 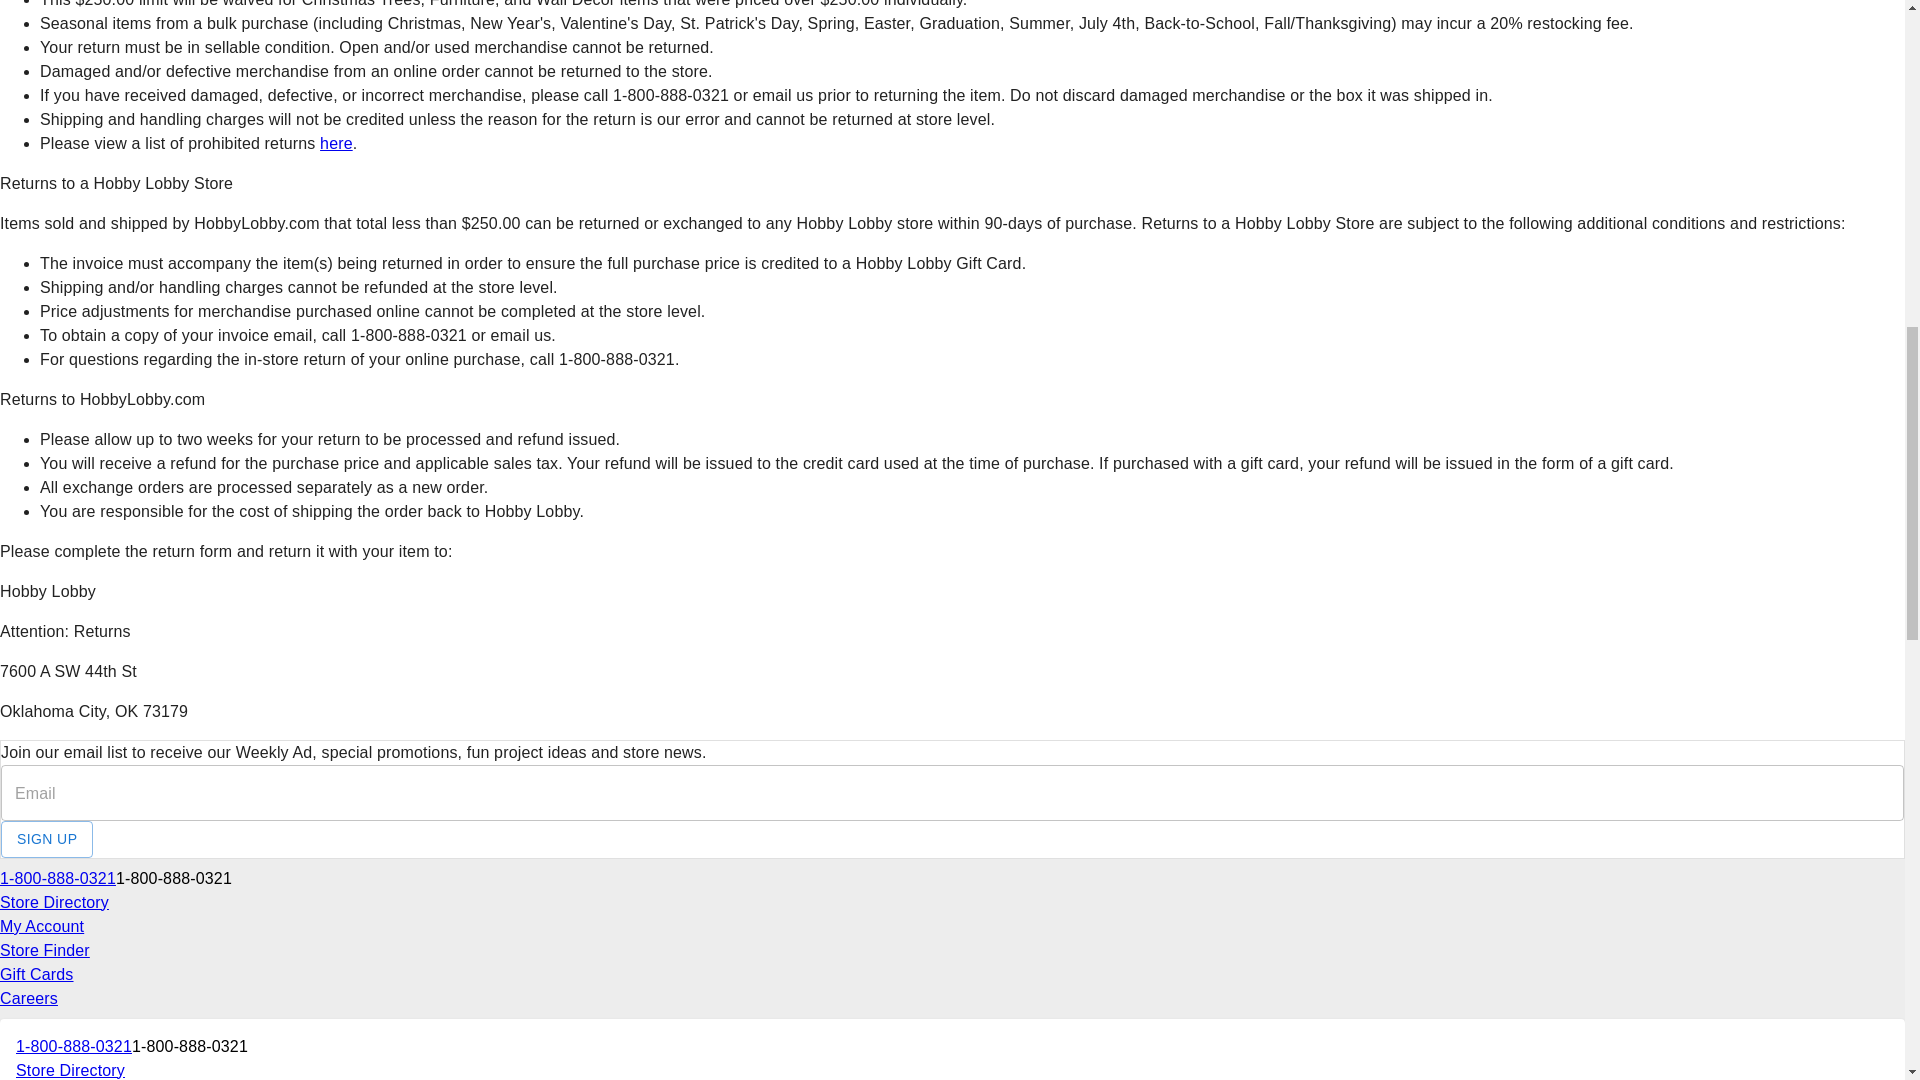 What do you see at coordinates (174, 879) in the screenshot?
I see `1-800-888-0321` at bounding box center [174, 879].